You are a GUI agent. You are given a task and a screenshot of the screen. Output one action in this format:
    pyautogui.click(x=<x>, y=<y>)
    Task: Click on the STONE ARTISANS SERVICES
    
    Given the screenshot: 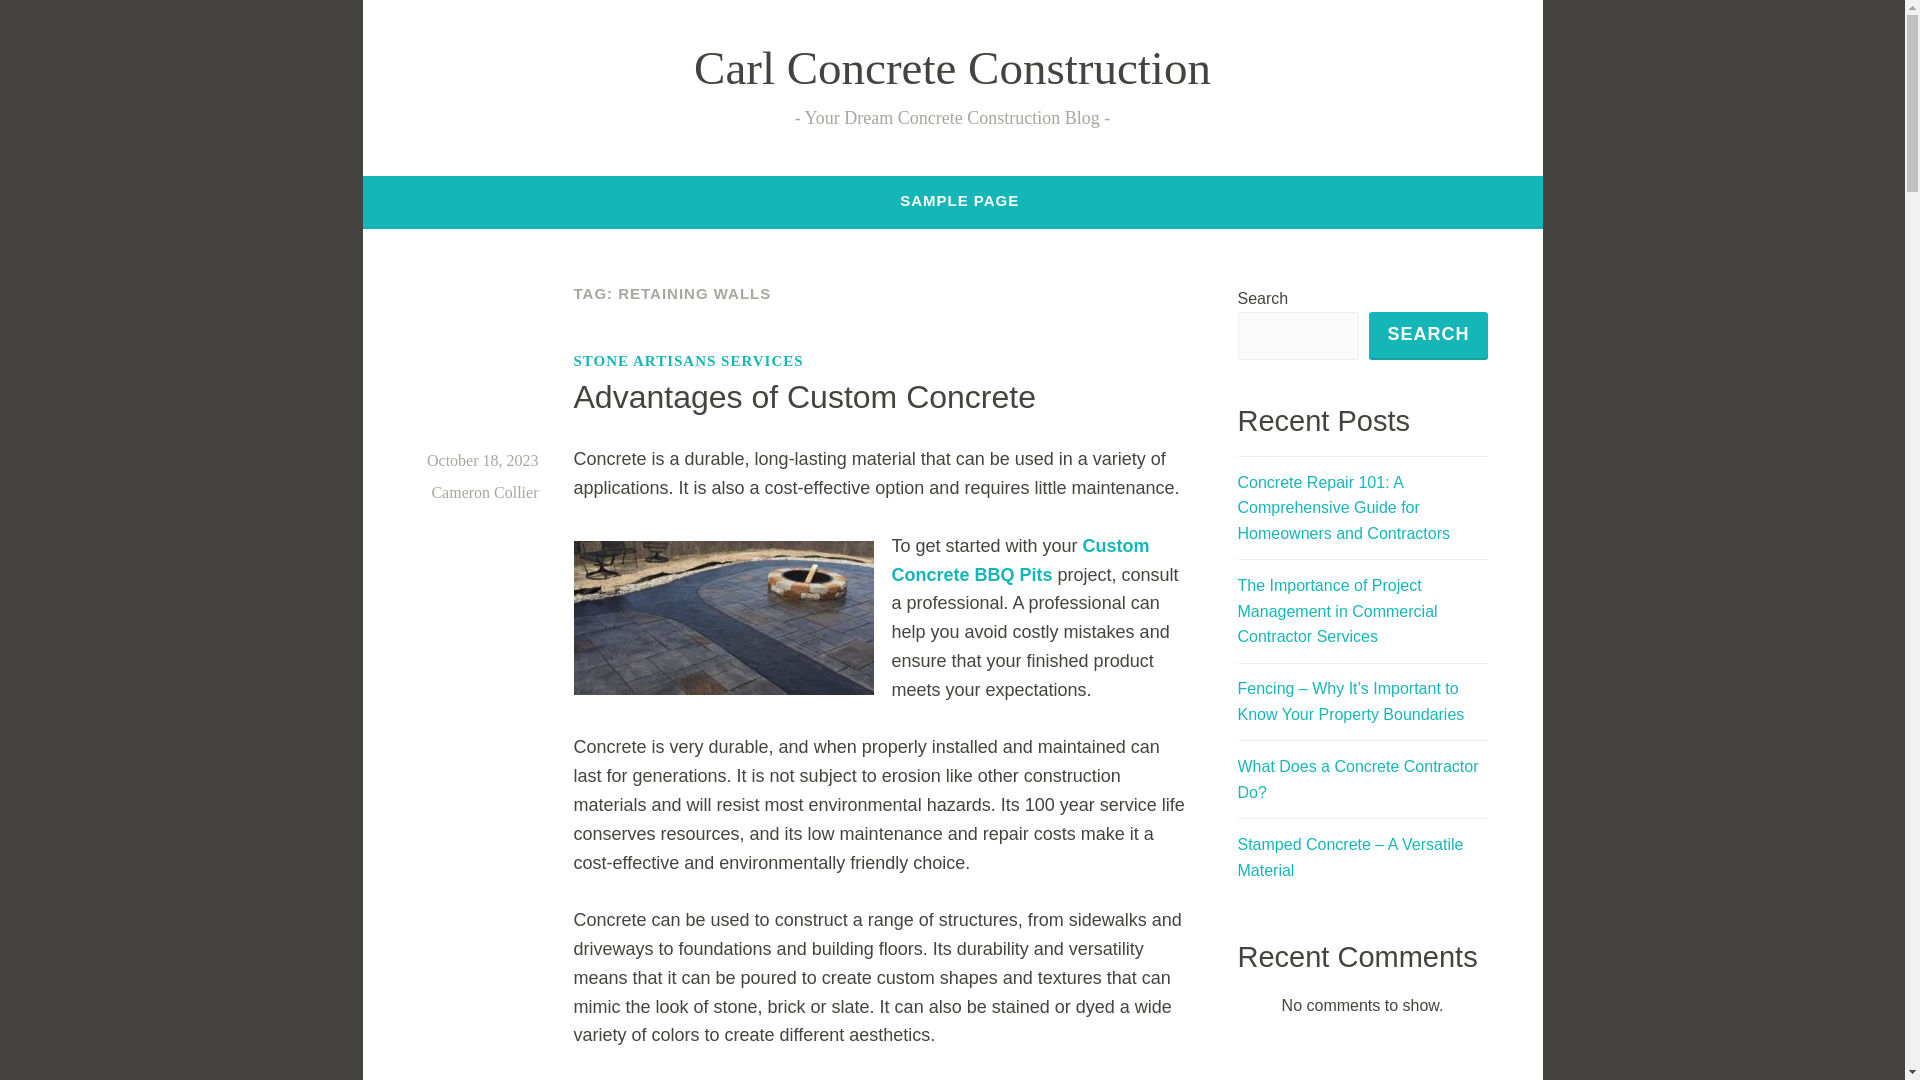 What is the action you would take?
    pyautogui.click(x=689, y=360)
    